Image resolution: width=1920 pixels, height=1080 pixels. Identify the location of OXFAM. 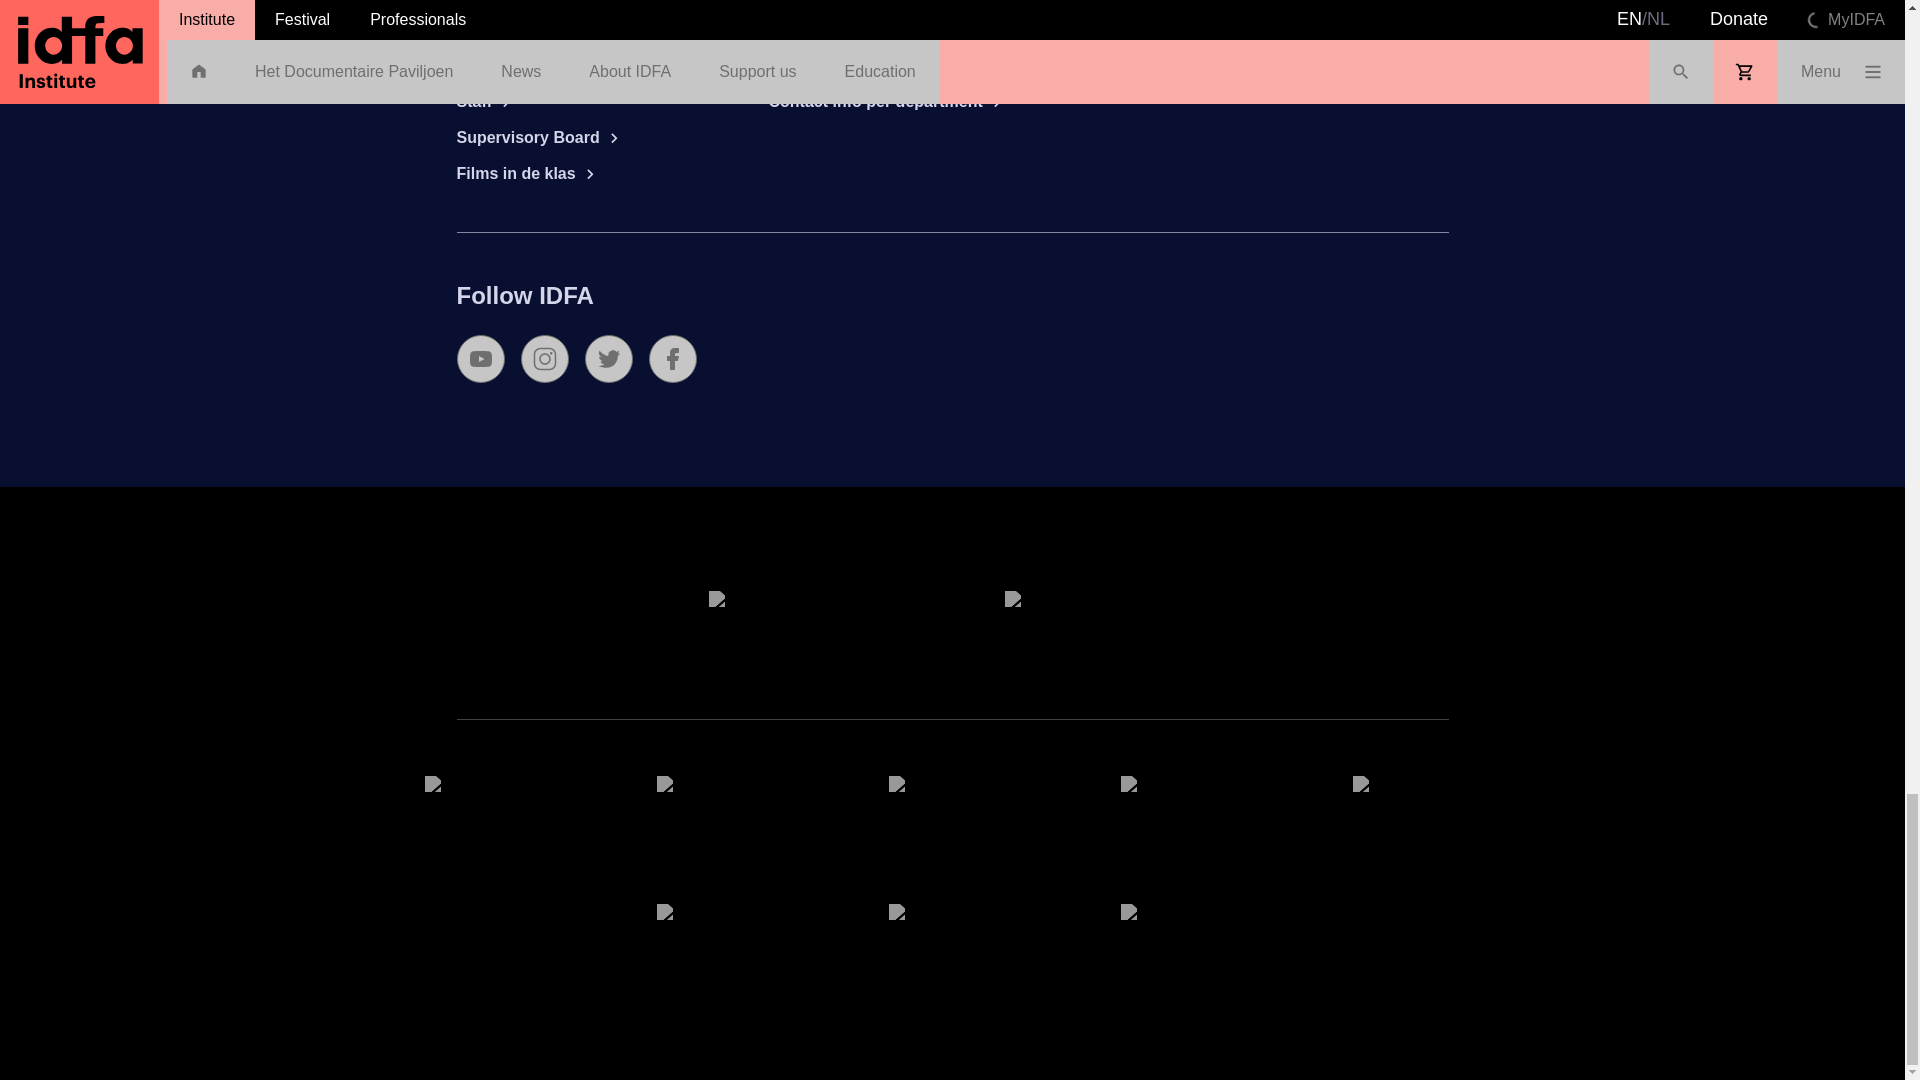
(1184, 940).